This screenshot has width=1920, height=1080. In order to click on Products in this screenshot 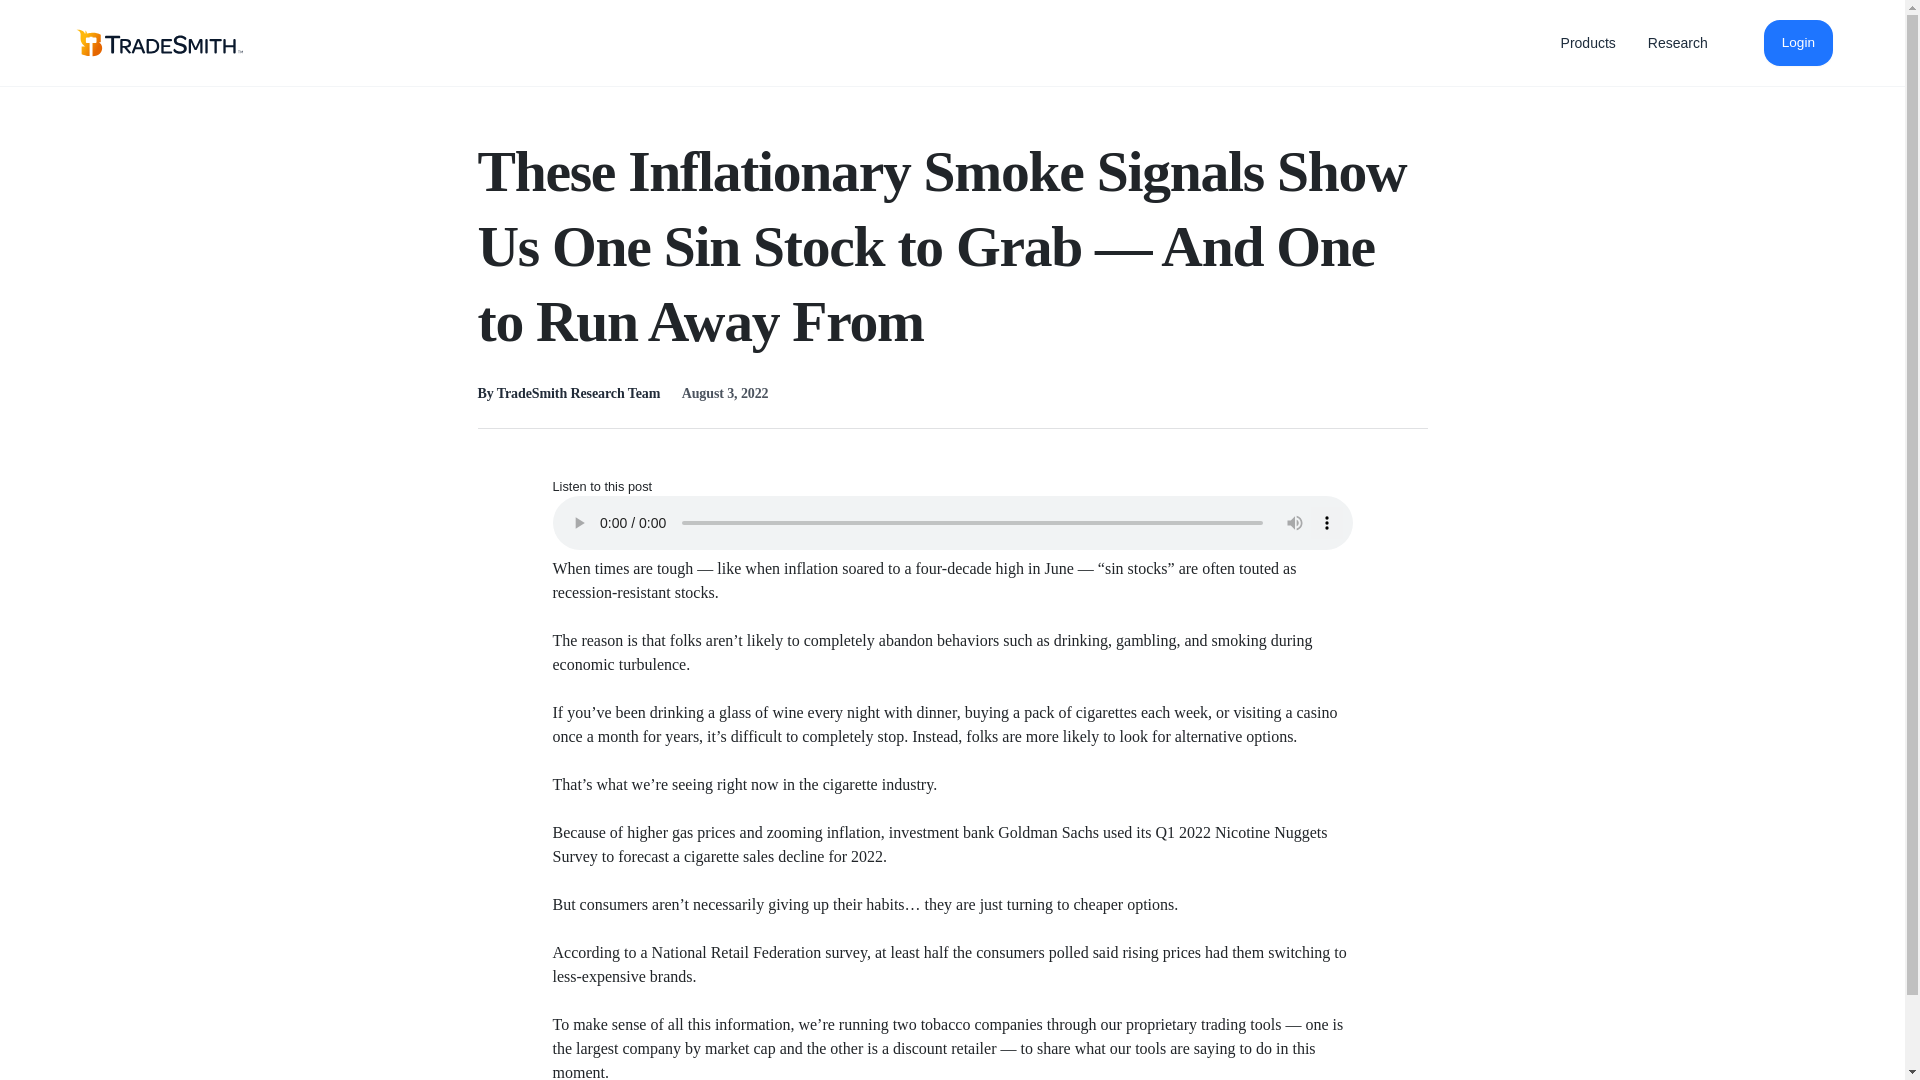, I will do `click(1588, 42)`.